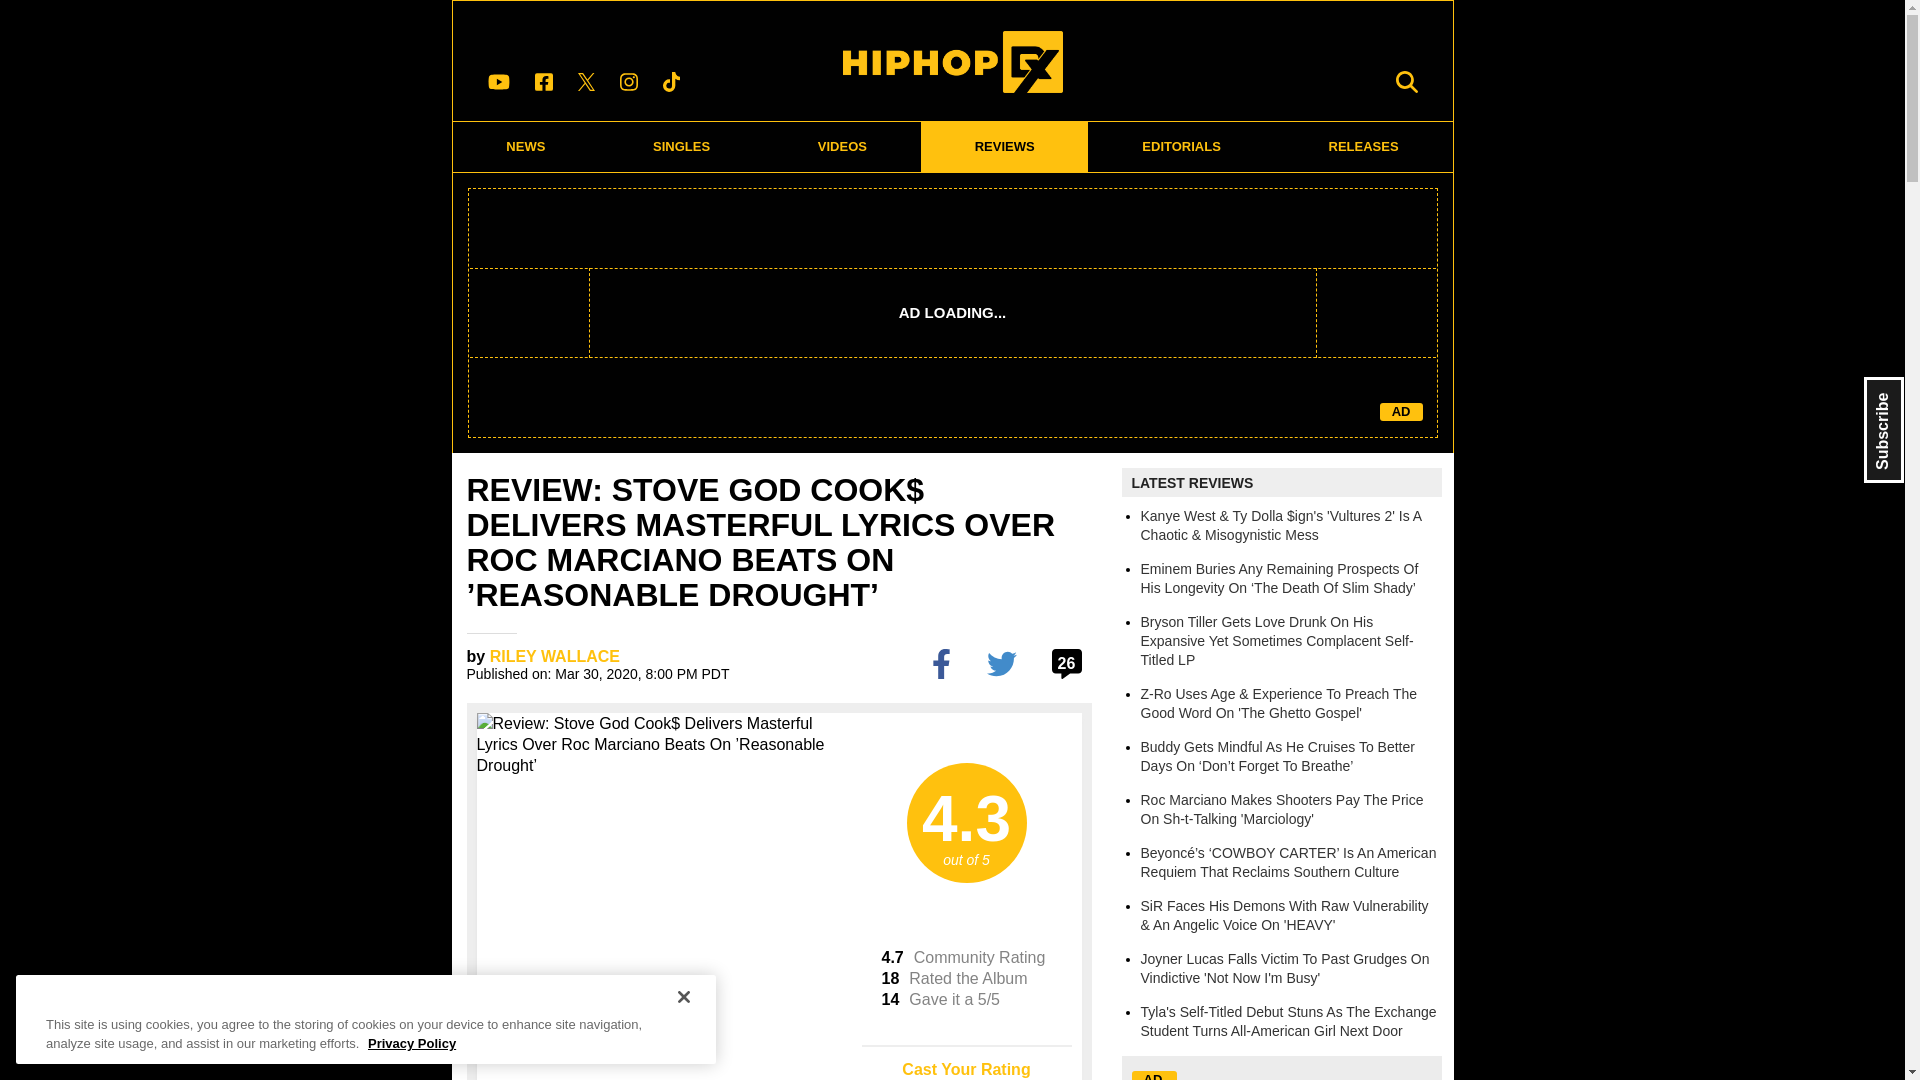 The image size is (1920, 1080). Describe the element at coordinates (842, 146) in the screenshot. I see `VIDEOS` at that location.